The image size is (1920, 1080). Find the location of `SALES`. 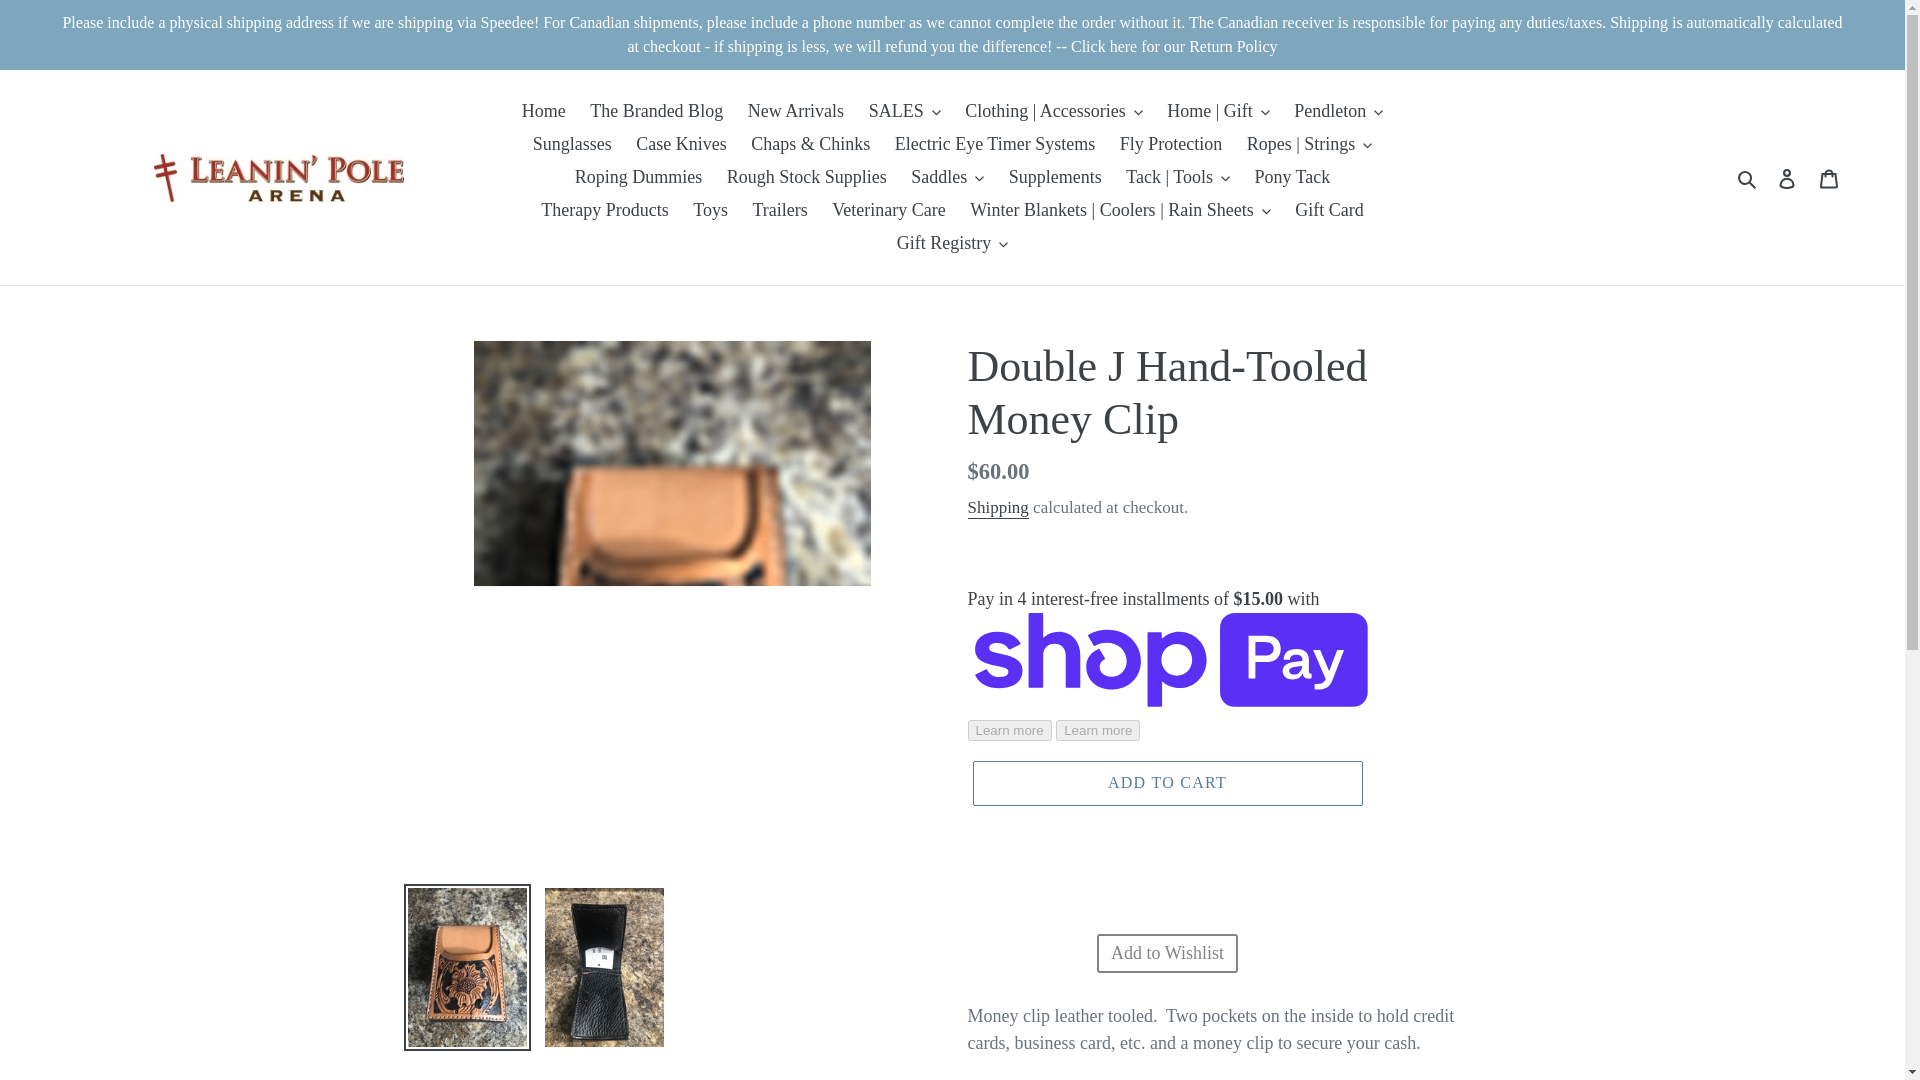

SALES is located at coordinates (904, 112).